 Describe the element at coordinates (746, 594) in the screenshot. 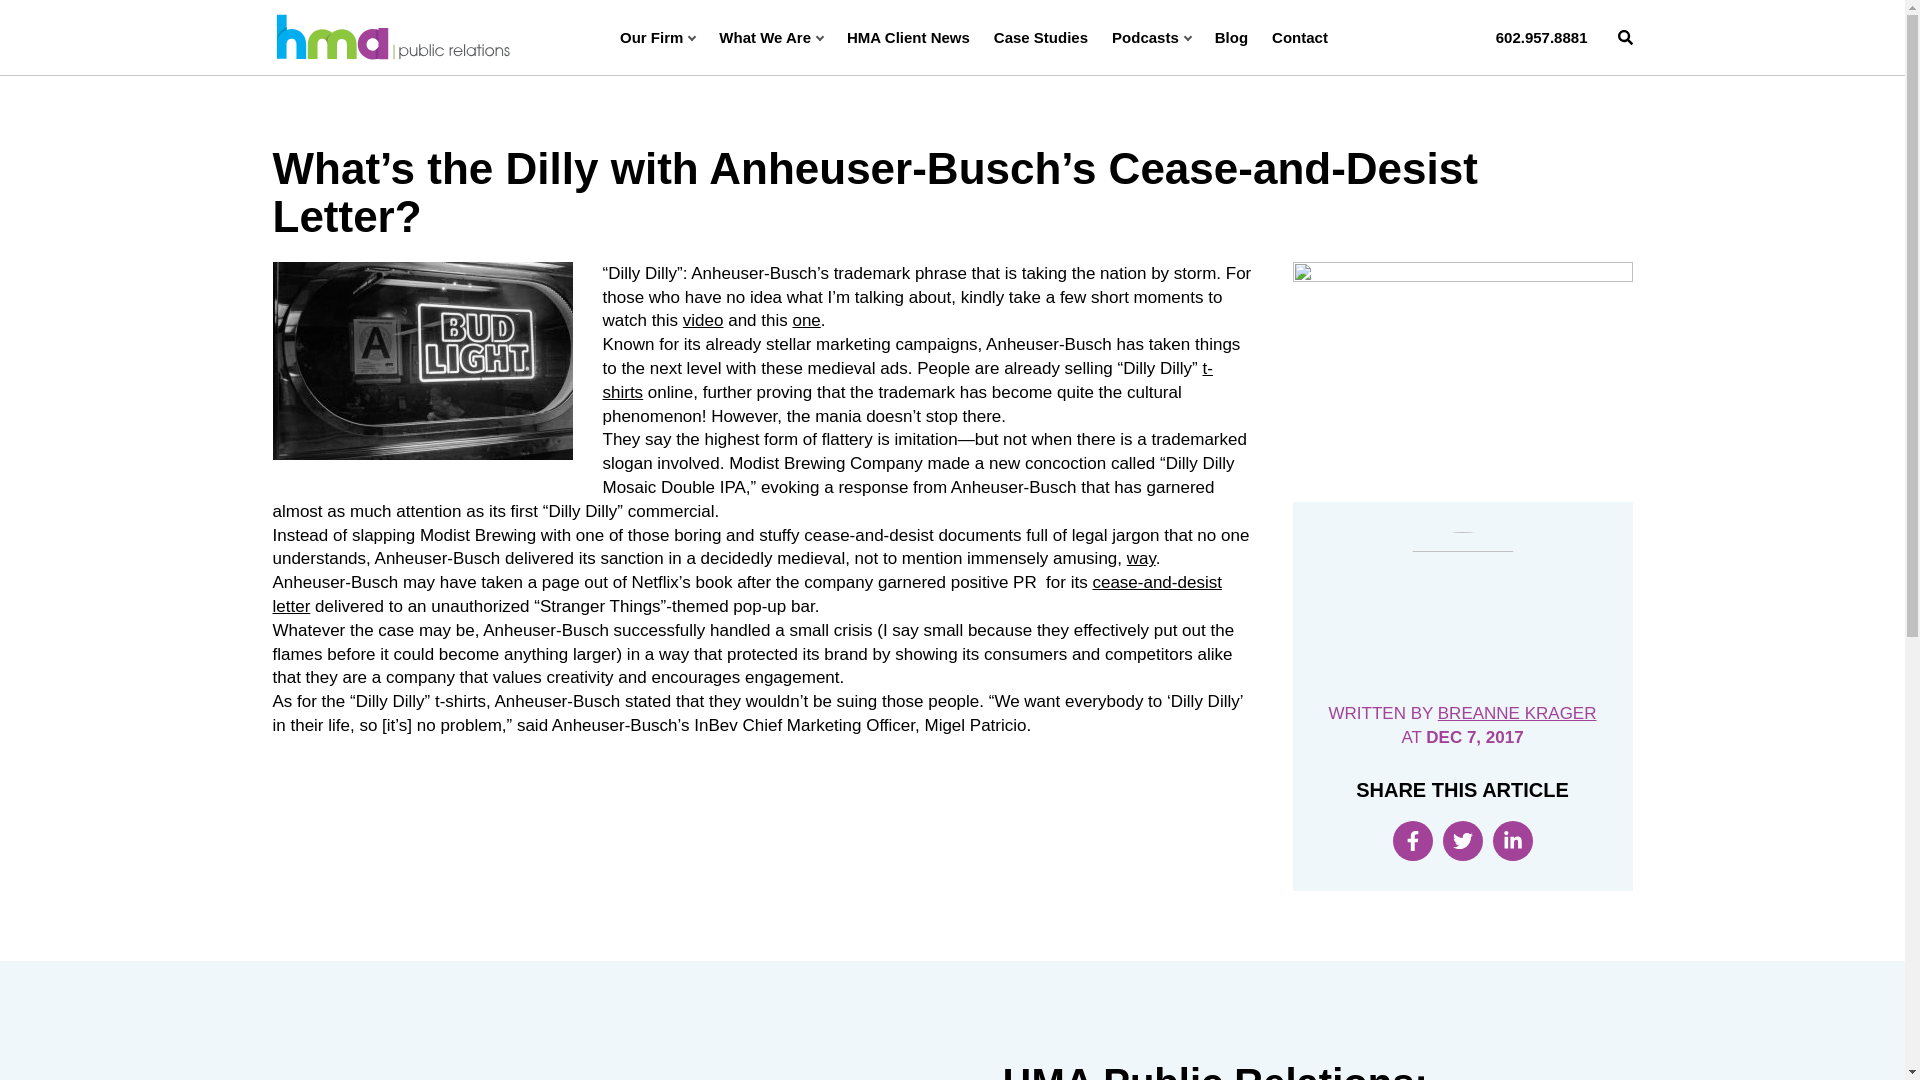

I see `cease-and-desist letter` at that location.